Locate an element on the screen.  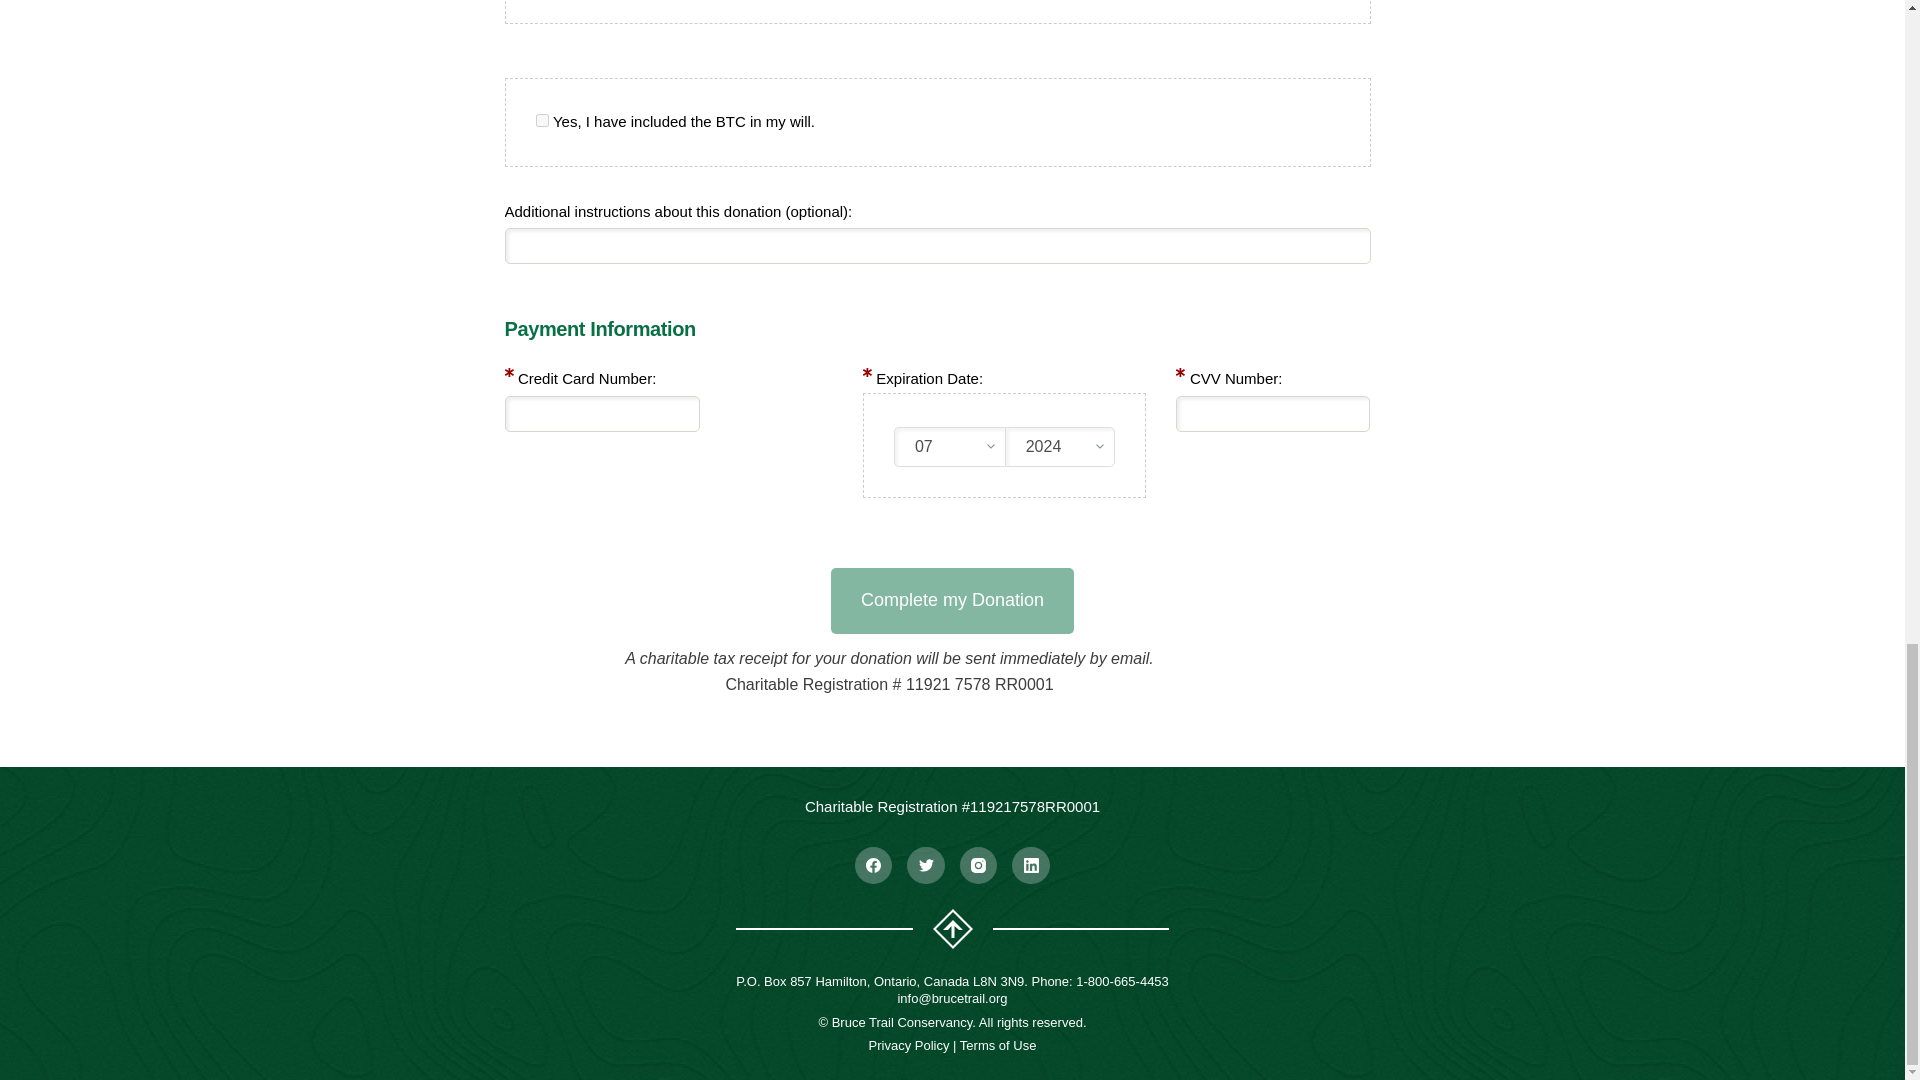
Terms of Use is located at coordinates (998, 1045).